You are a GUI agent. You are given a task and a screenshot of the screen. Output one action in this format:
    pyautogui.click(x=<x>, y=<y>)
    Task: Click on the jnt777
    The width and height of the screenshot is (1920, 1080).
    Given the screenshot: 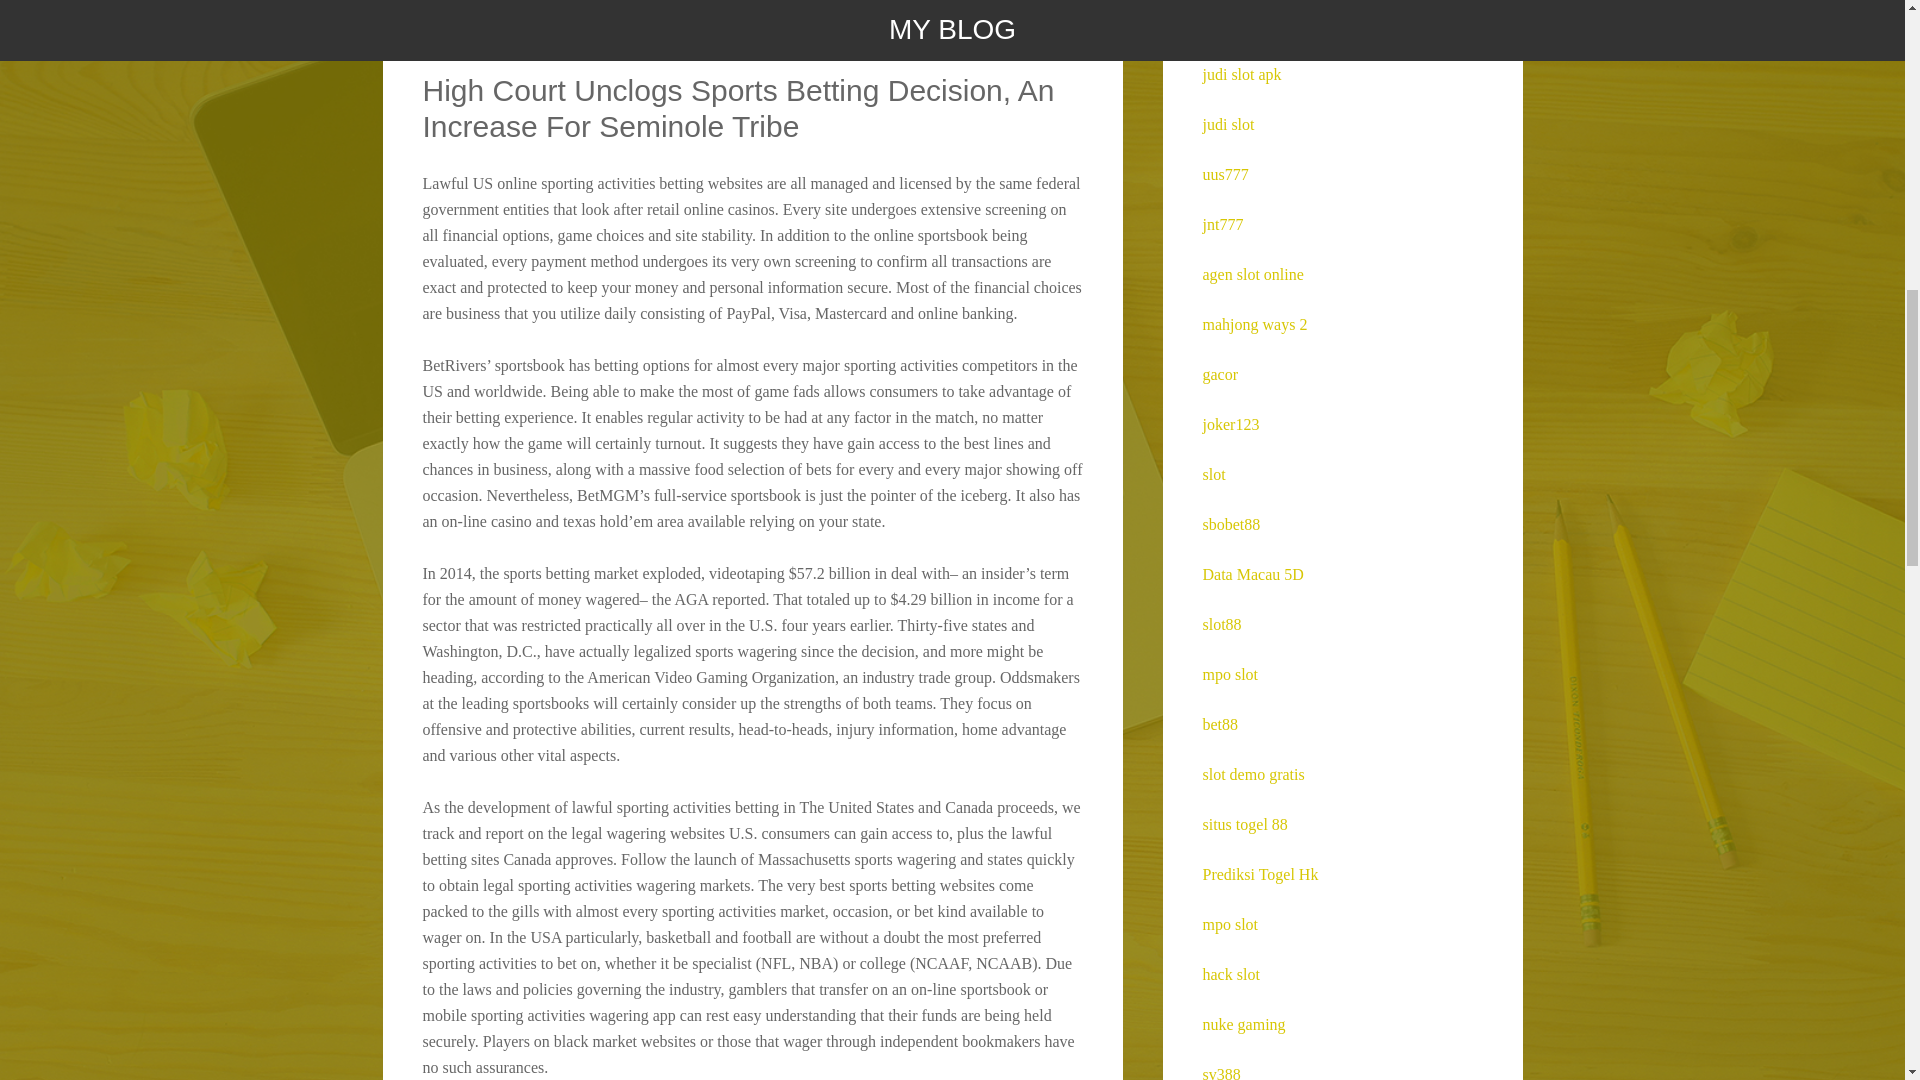 What is the action you would take?
    pyautogui.click(x=1222, y=224)
    